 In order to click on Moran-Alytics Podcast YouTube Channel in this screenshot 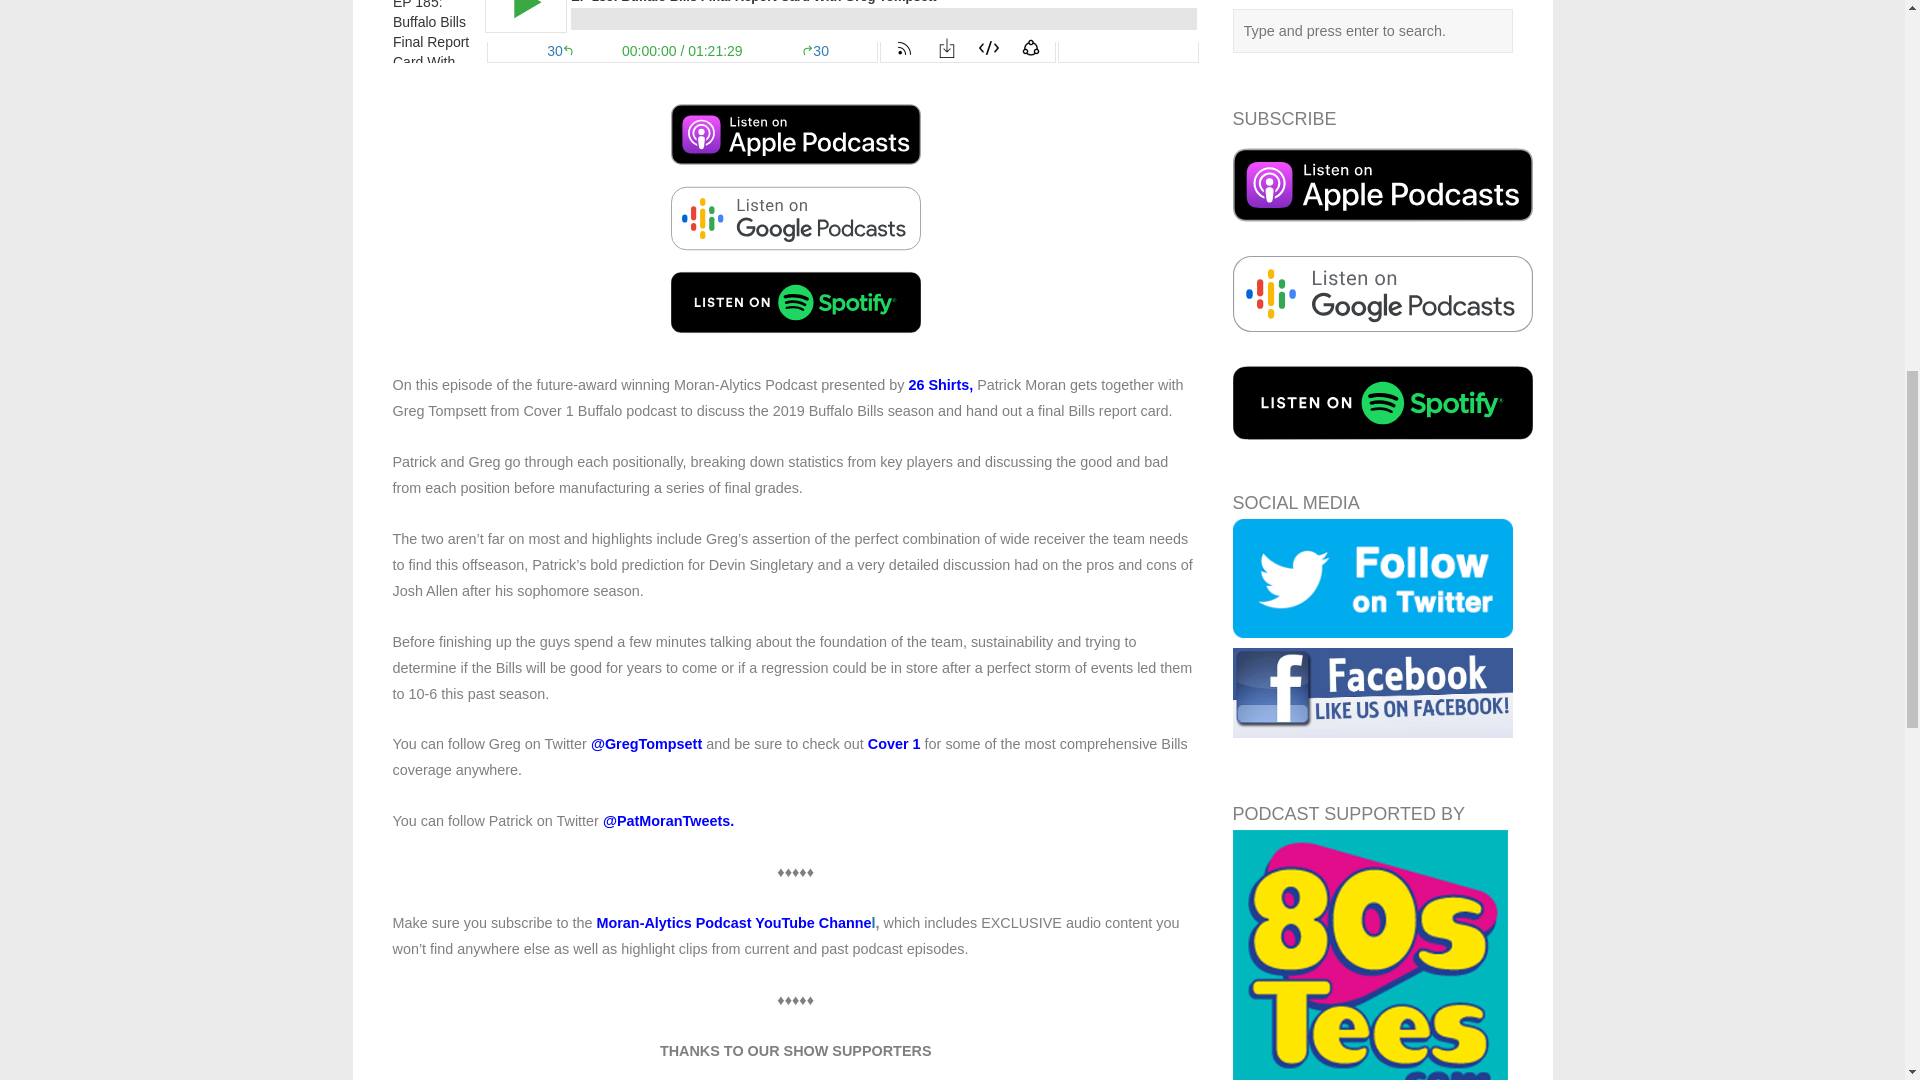, I will do `click(735, 922)`.